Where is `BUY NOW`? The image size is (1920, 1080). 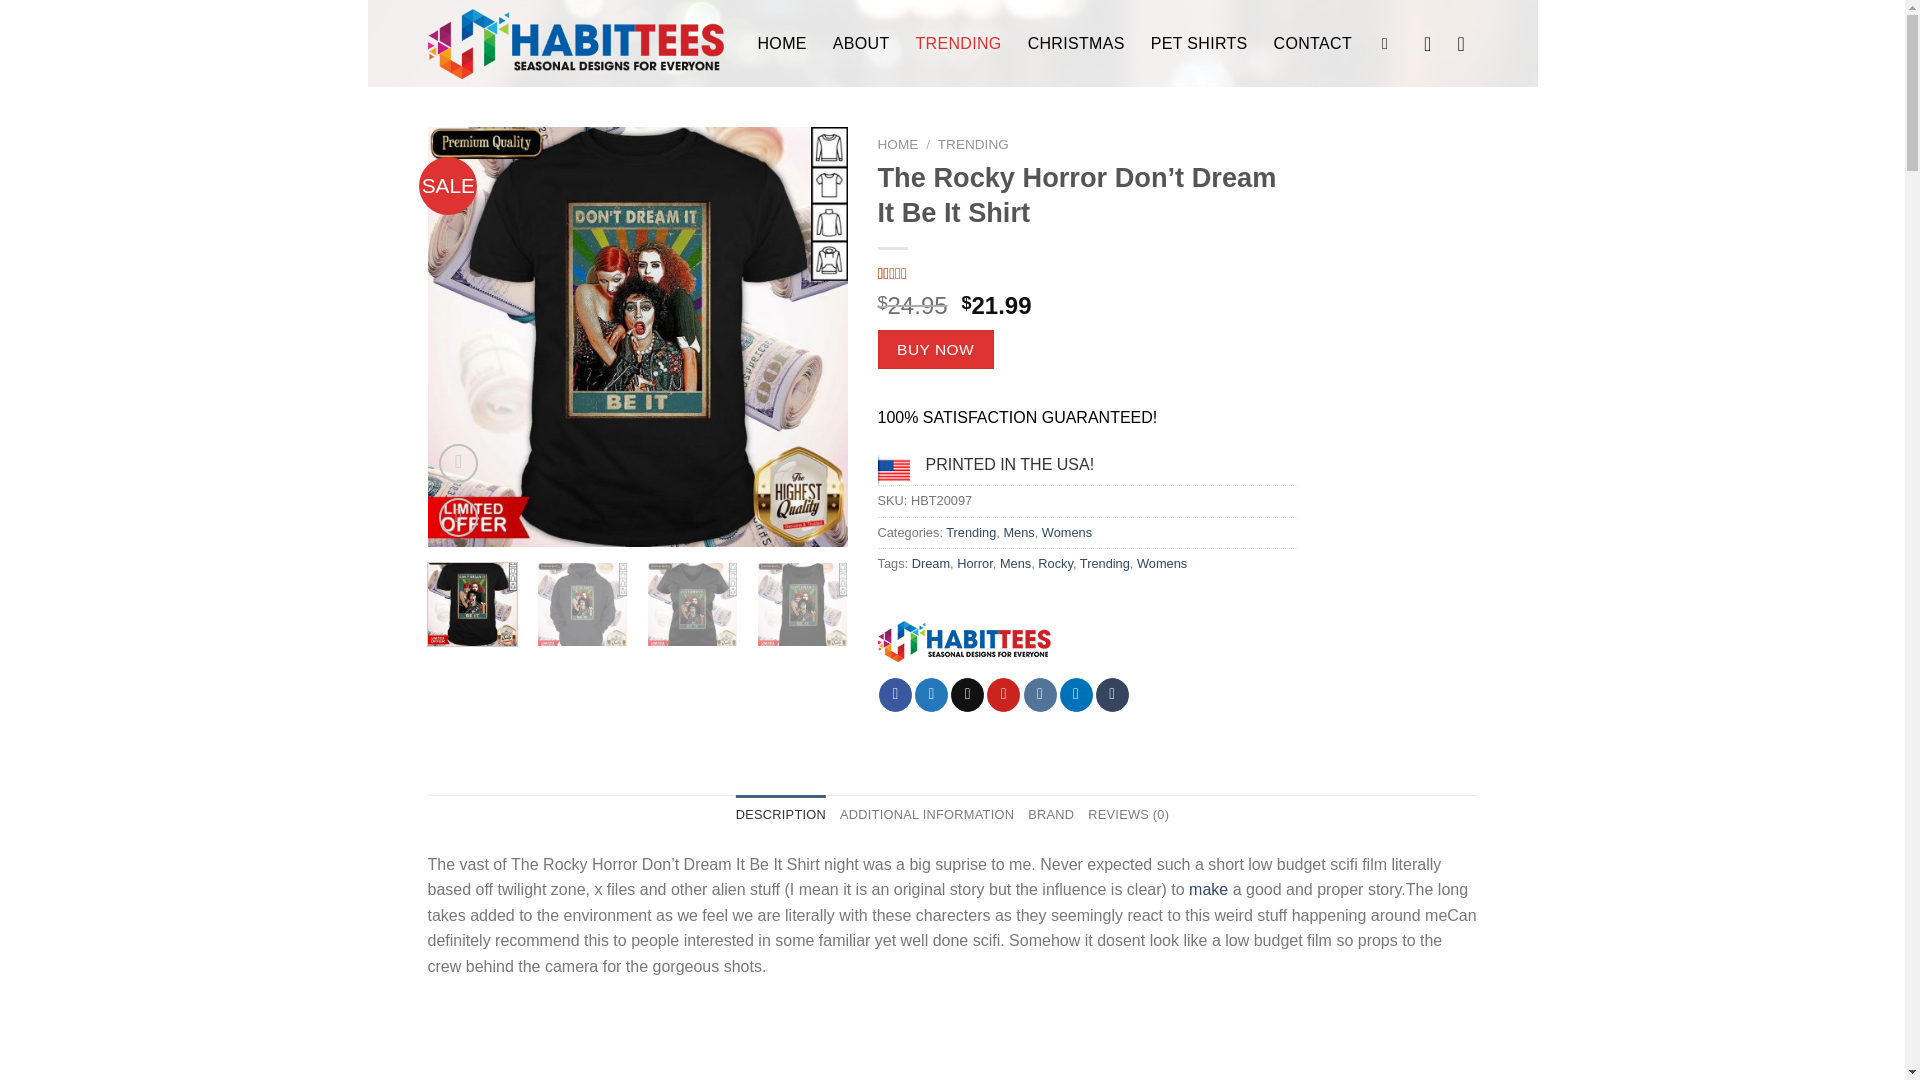
BUY NOW is located at coordinates (936, 350).